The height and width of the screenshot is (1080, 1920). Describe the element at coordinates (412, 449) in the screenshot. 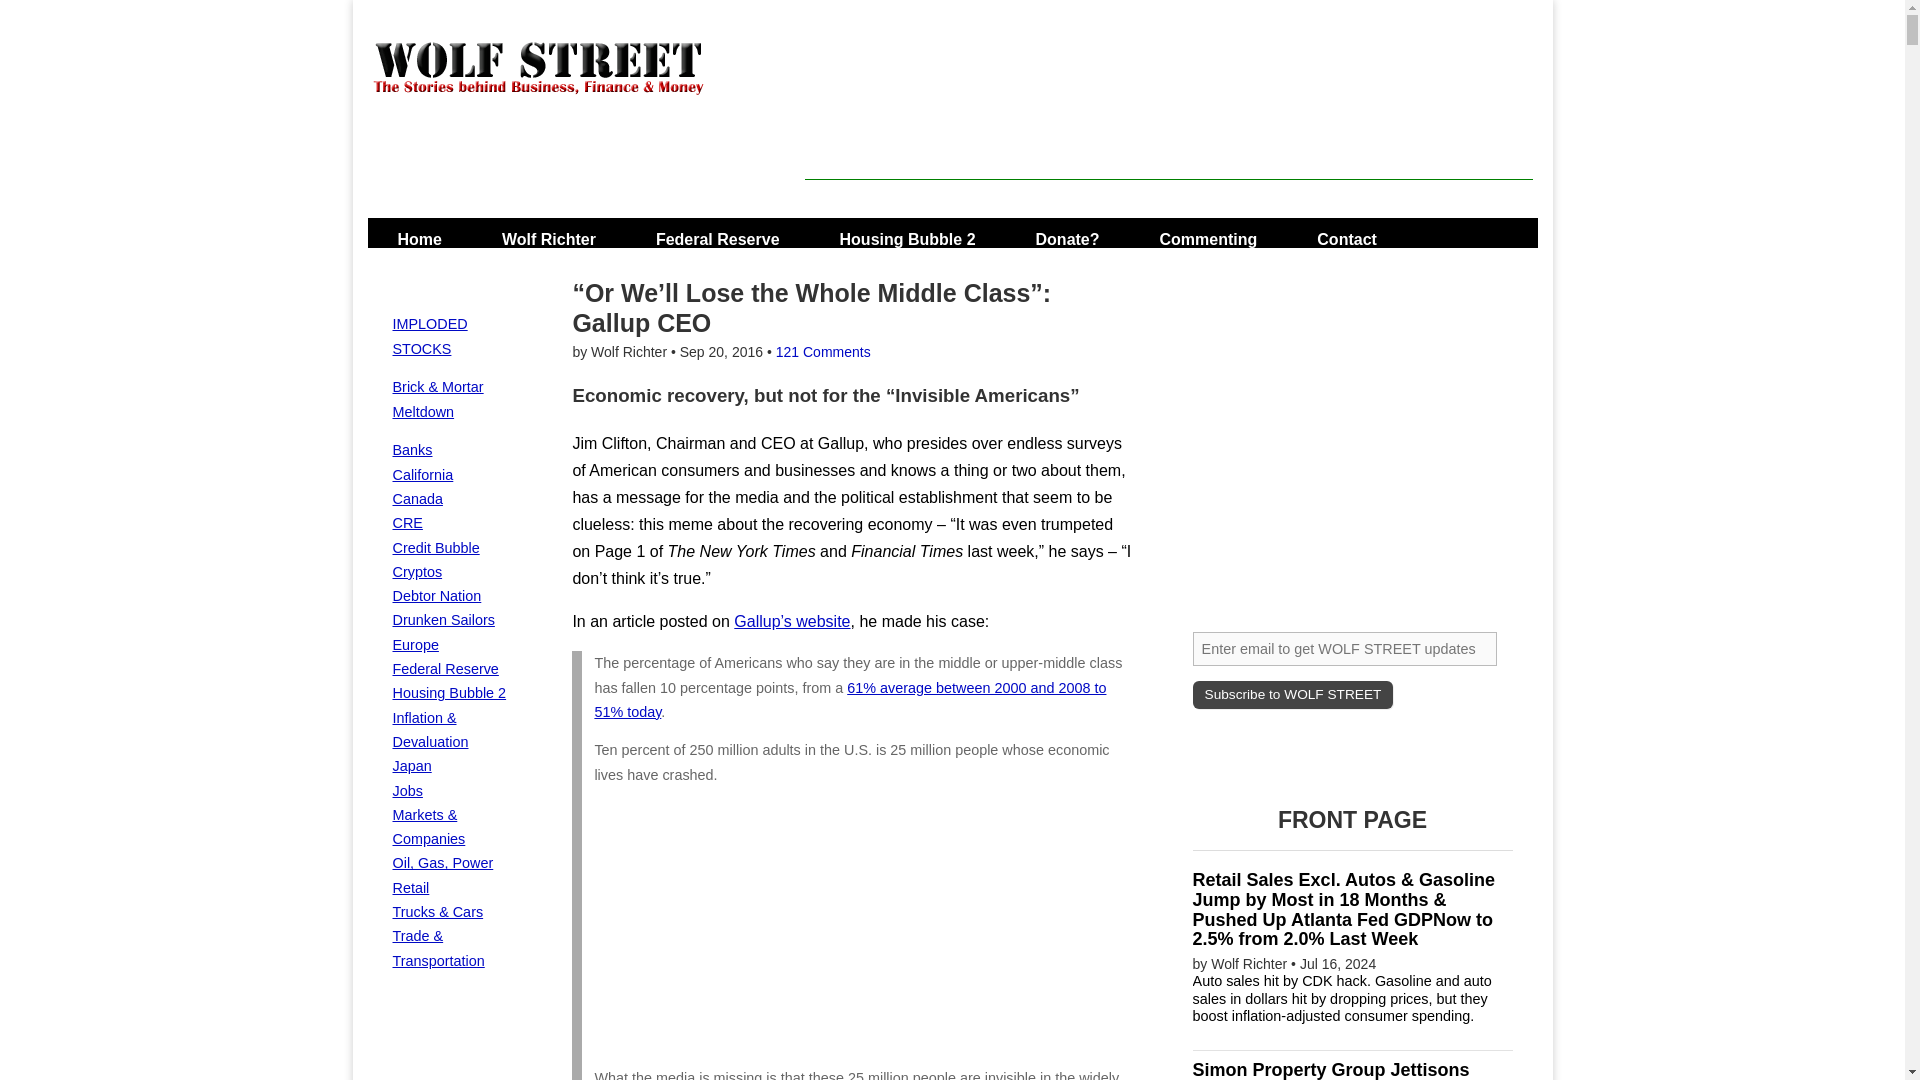

I see `Banks` at that location.